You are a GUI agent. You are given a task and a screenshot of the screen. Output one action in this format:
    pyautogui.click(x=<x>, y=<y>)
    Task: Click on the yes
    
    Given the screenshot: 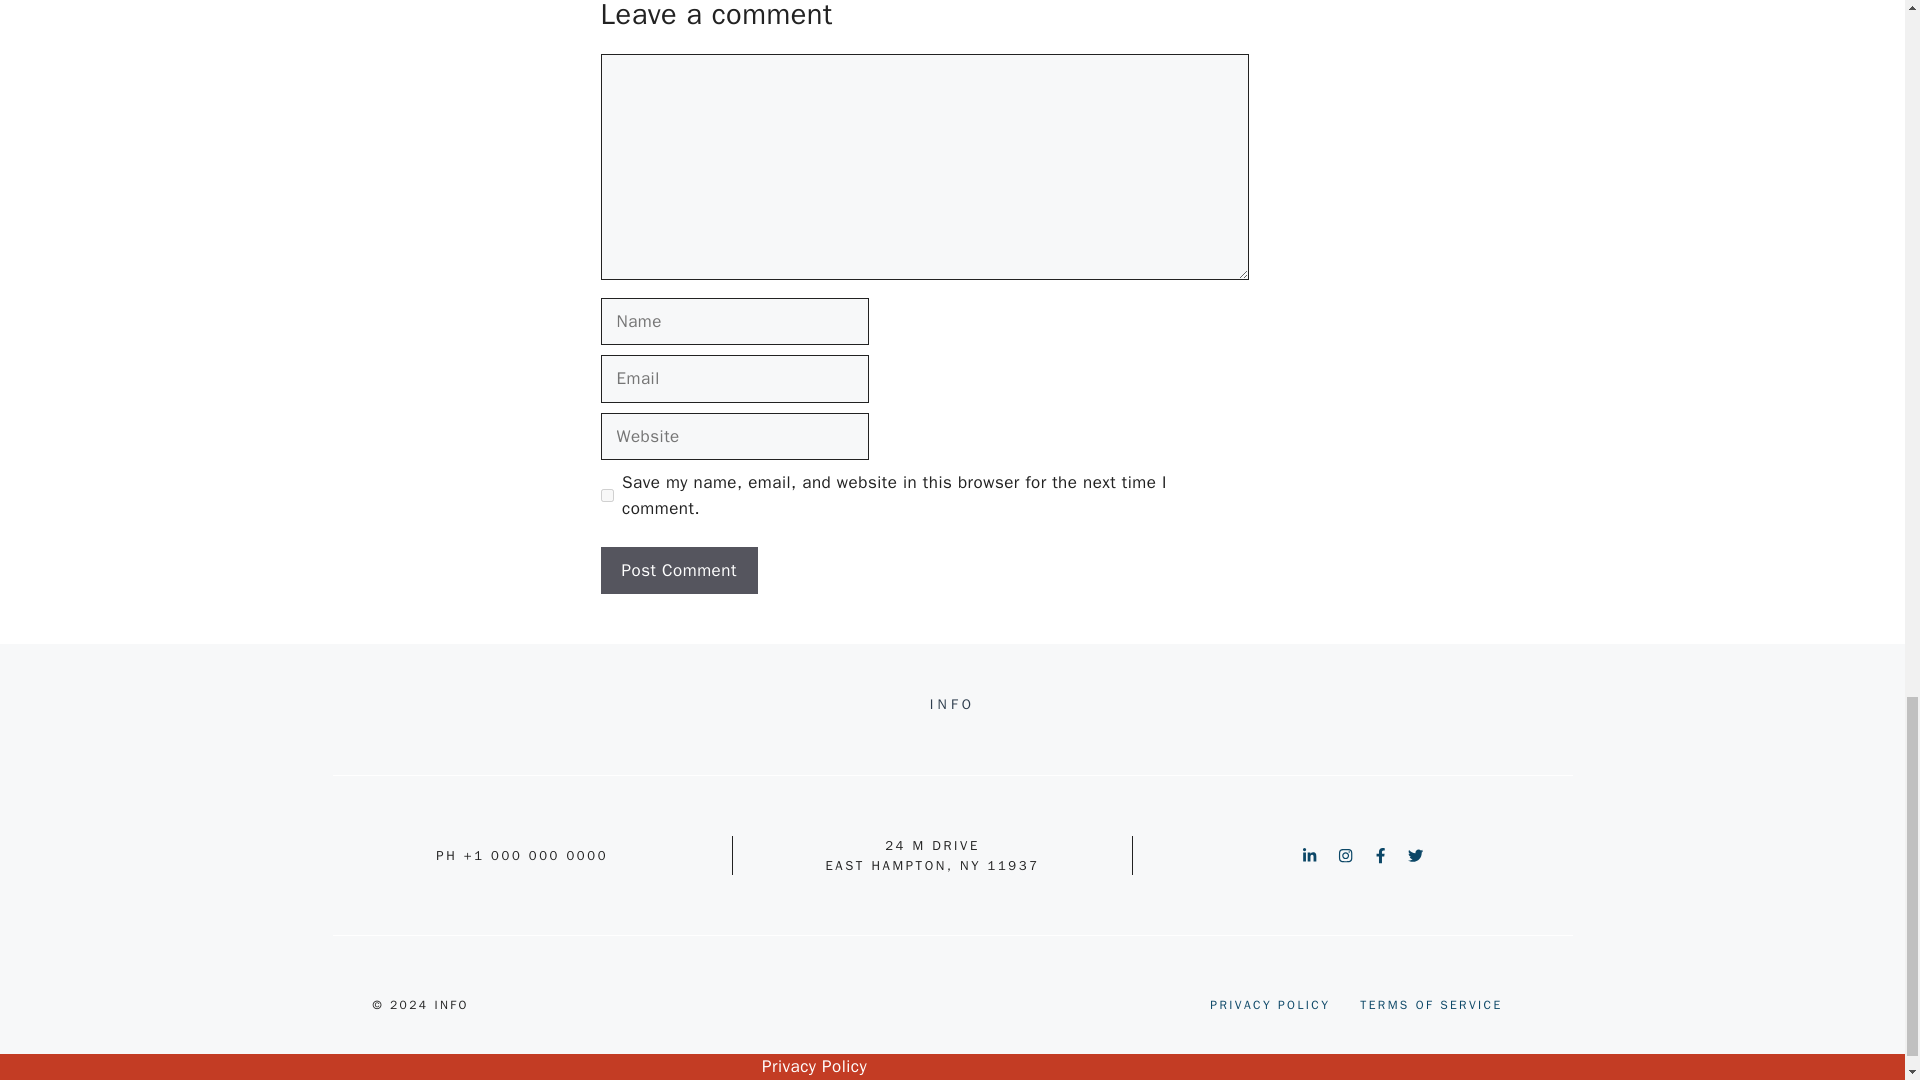 What is the action you would take?
    pyautogui.click(x=606, y=496)
    